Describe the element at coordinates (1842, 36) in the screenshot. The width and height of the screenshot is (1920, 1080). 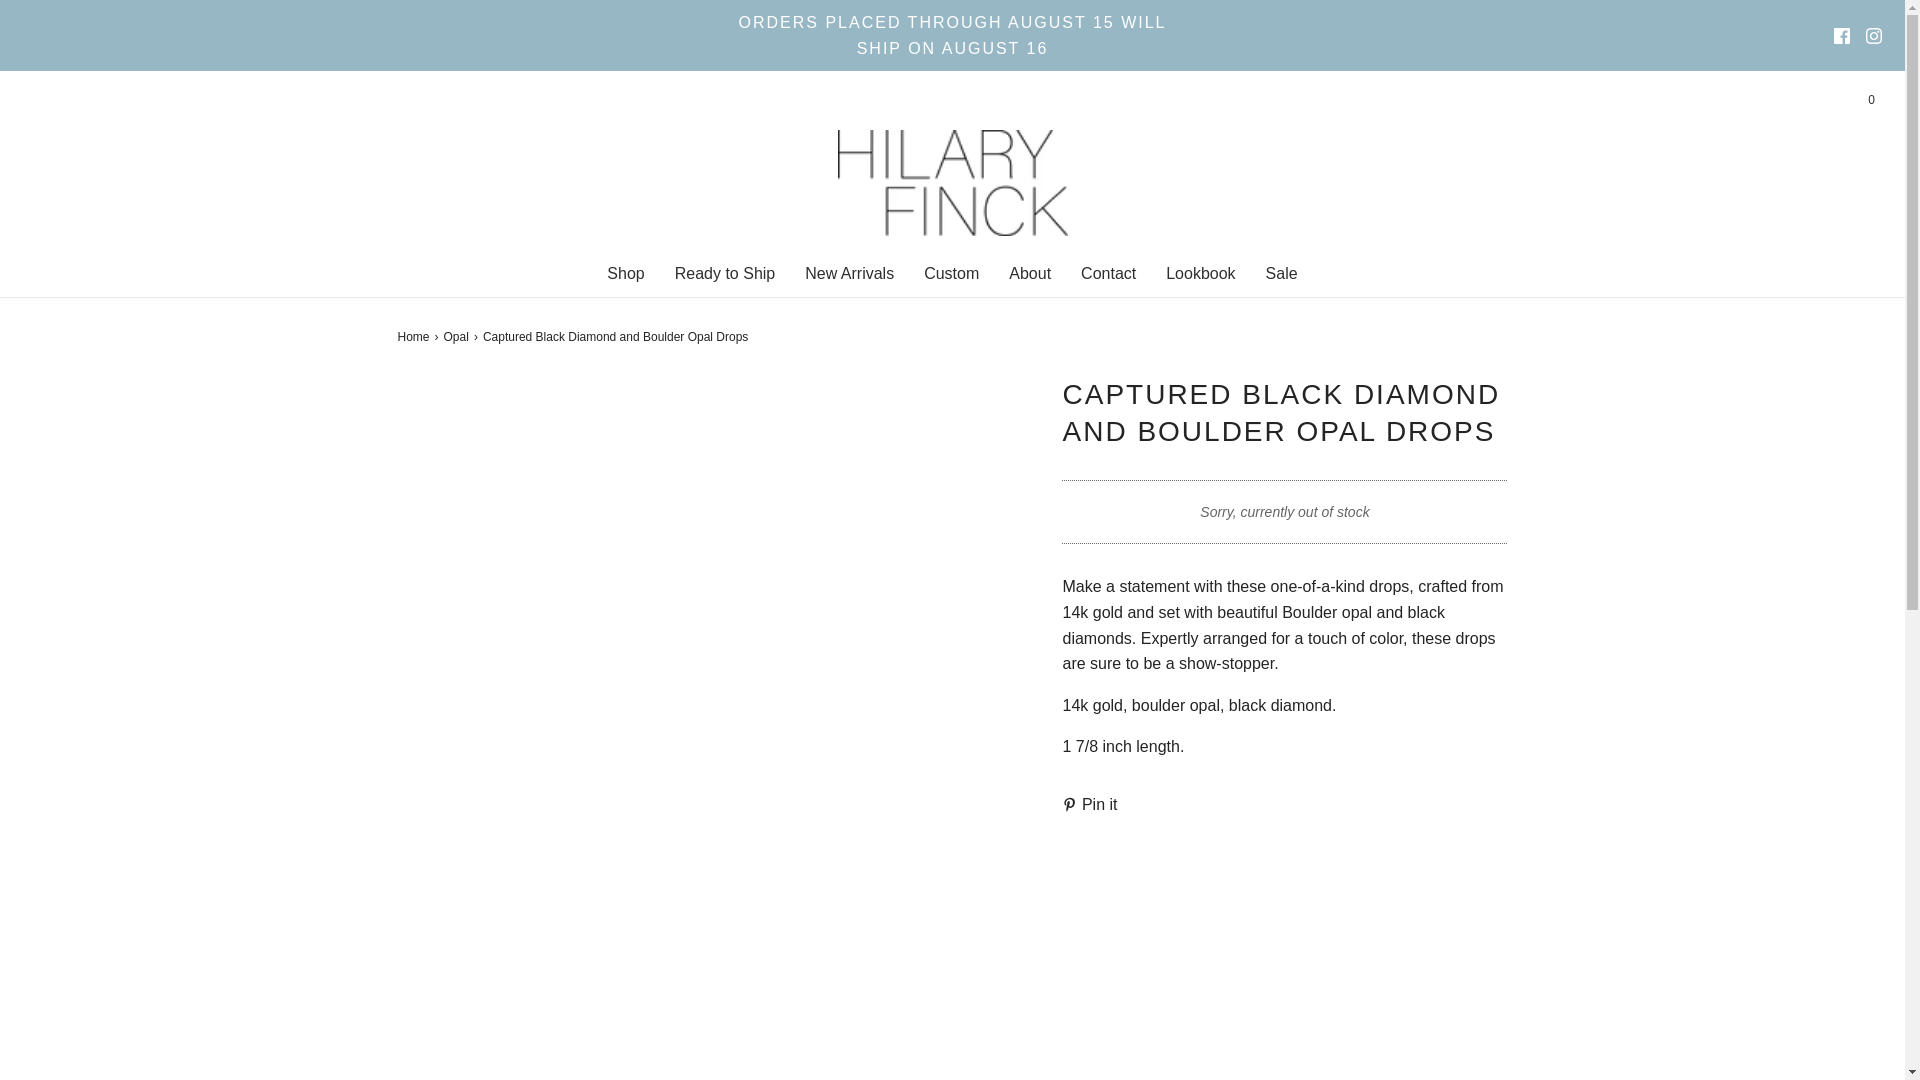
I see `FACEBOOK ICON` at that location.